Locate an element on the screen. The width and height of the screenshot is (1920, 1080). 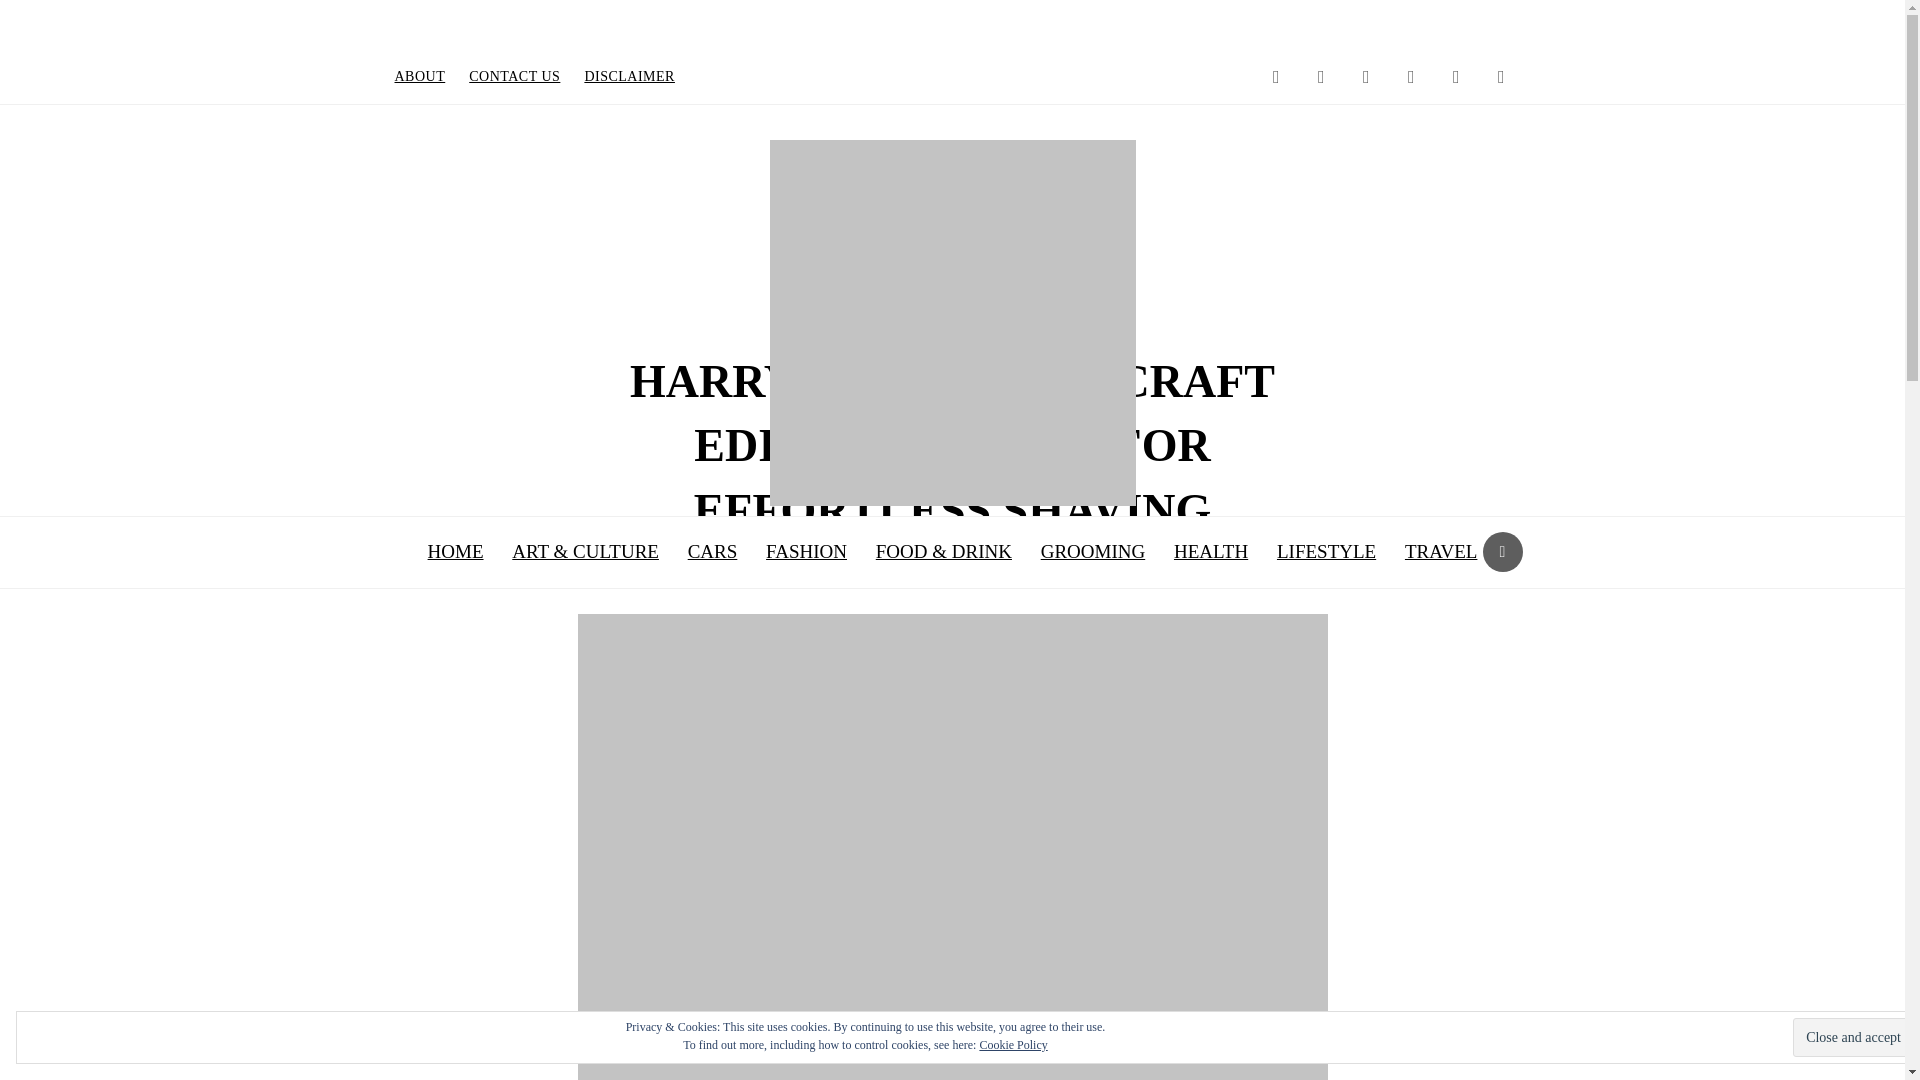
TRAVEL is located at coordinates (1441, 552).